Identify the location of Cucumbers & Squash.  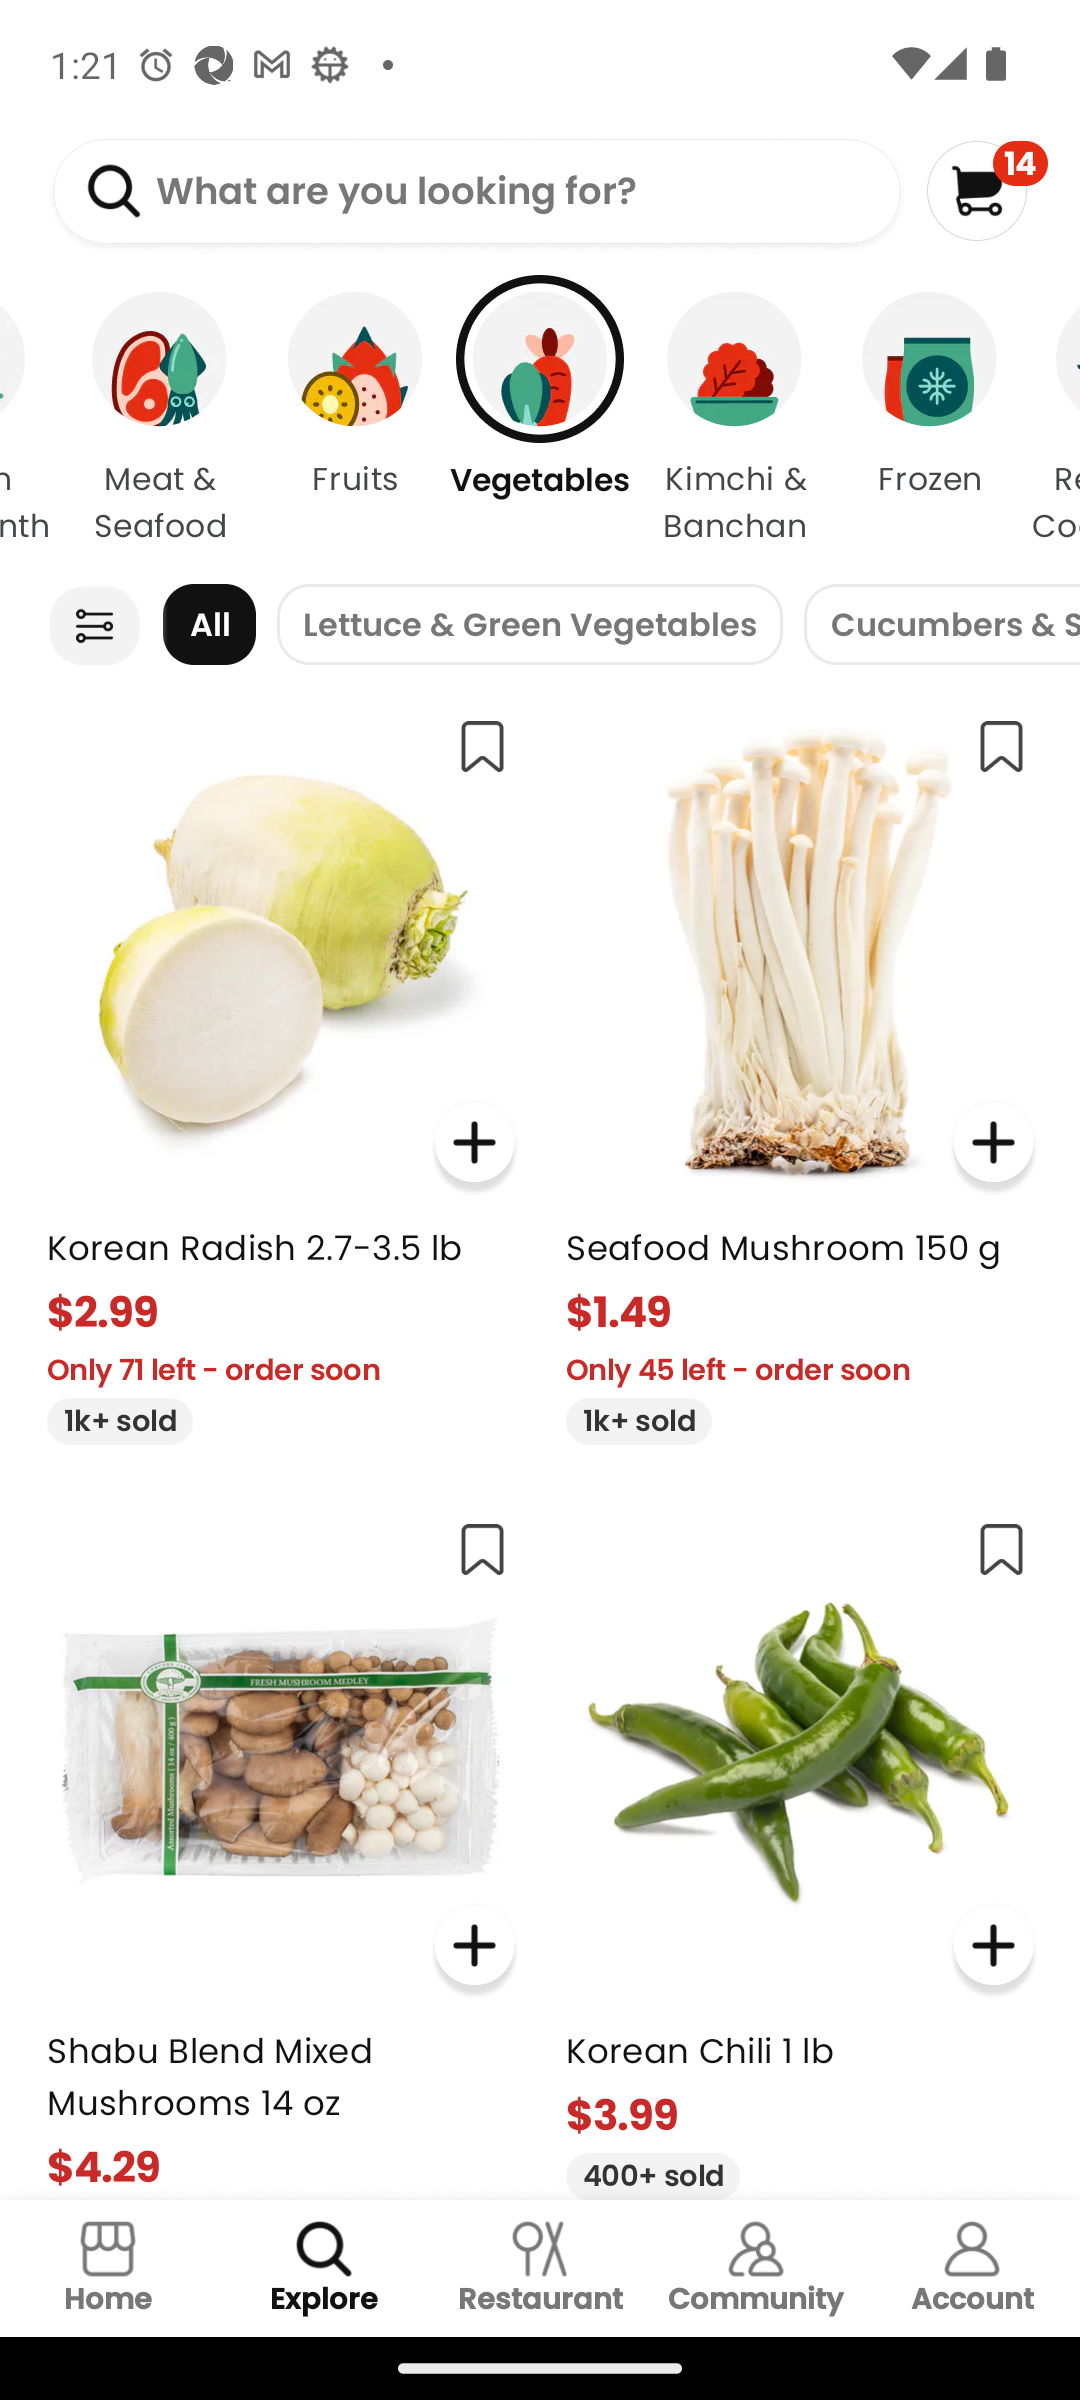
(942, 624).